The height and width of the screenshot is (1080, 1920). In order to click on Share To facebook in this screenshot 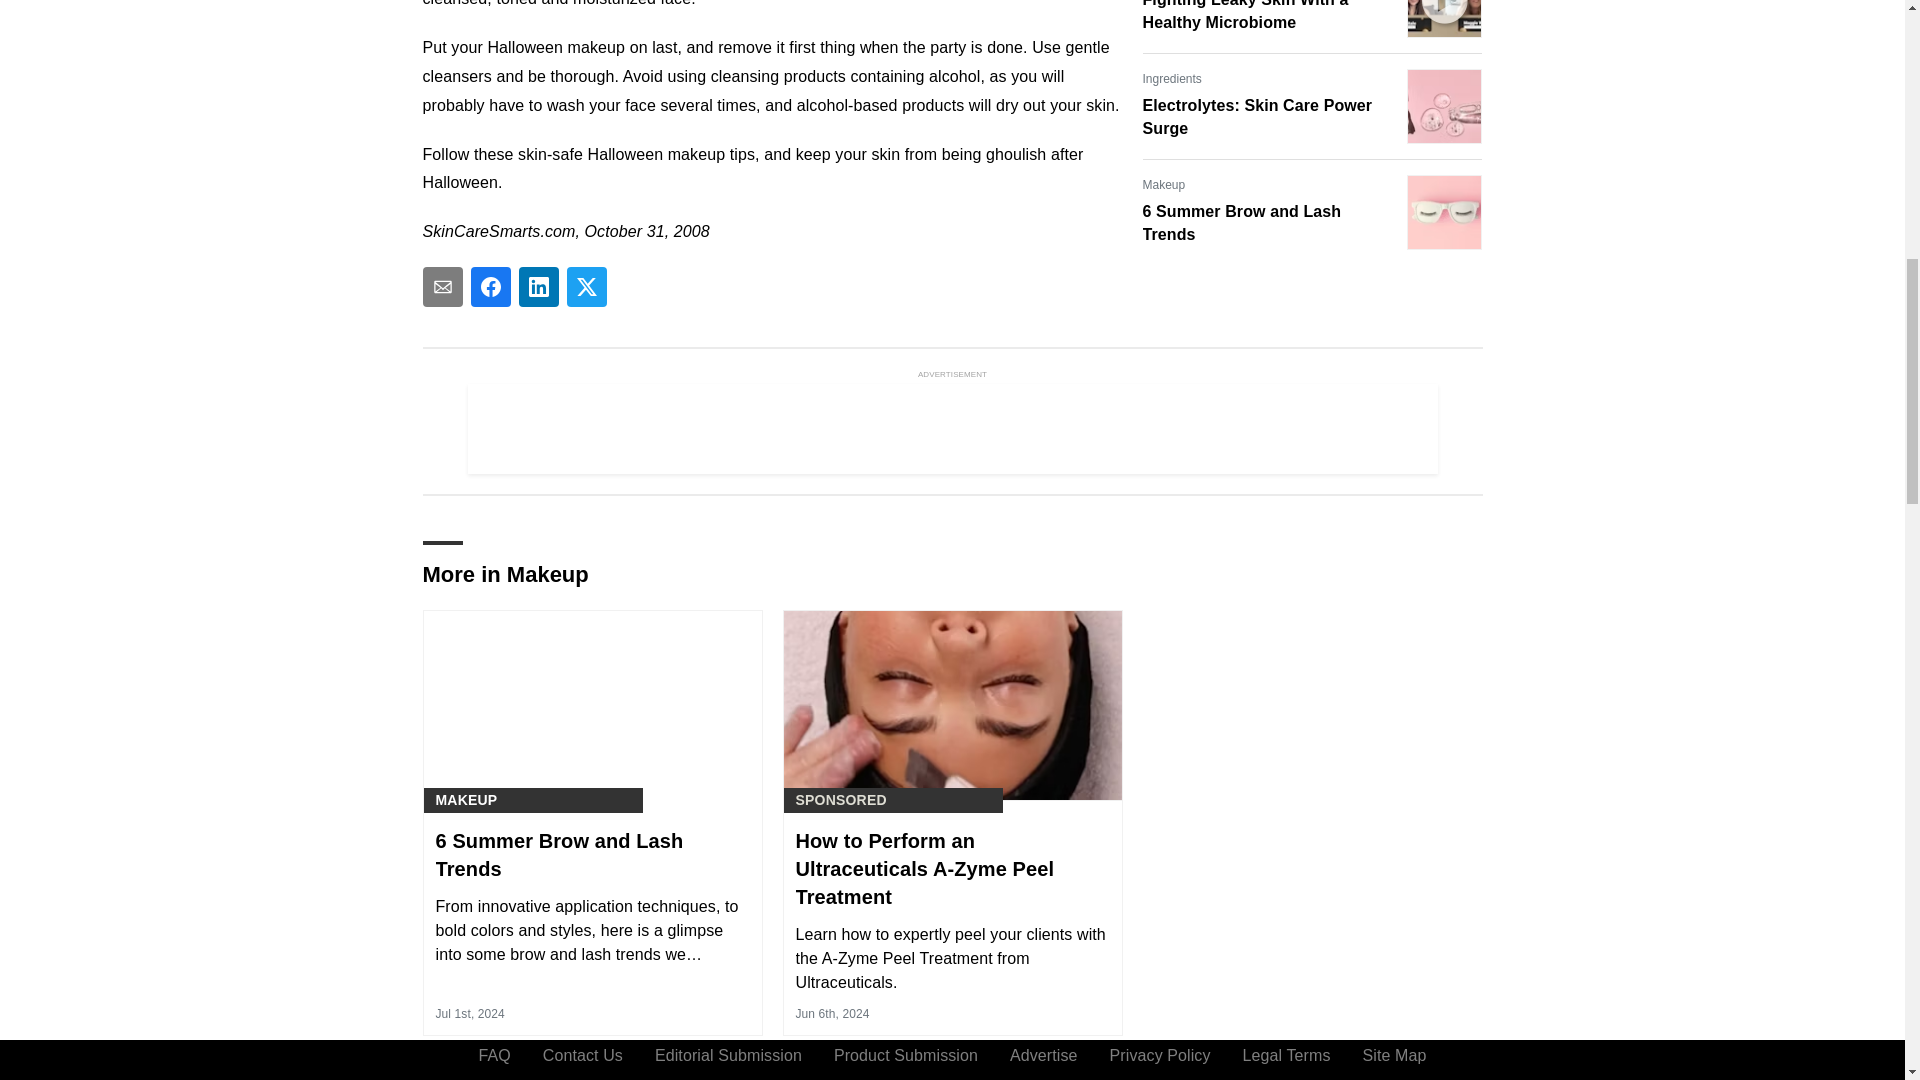, I will do `click(490, 286)`.